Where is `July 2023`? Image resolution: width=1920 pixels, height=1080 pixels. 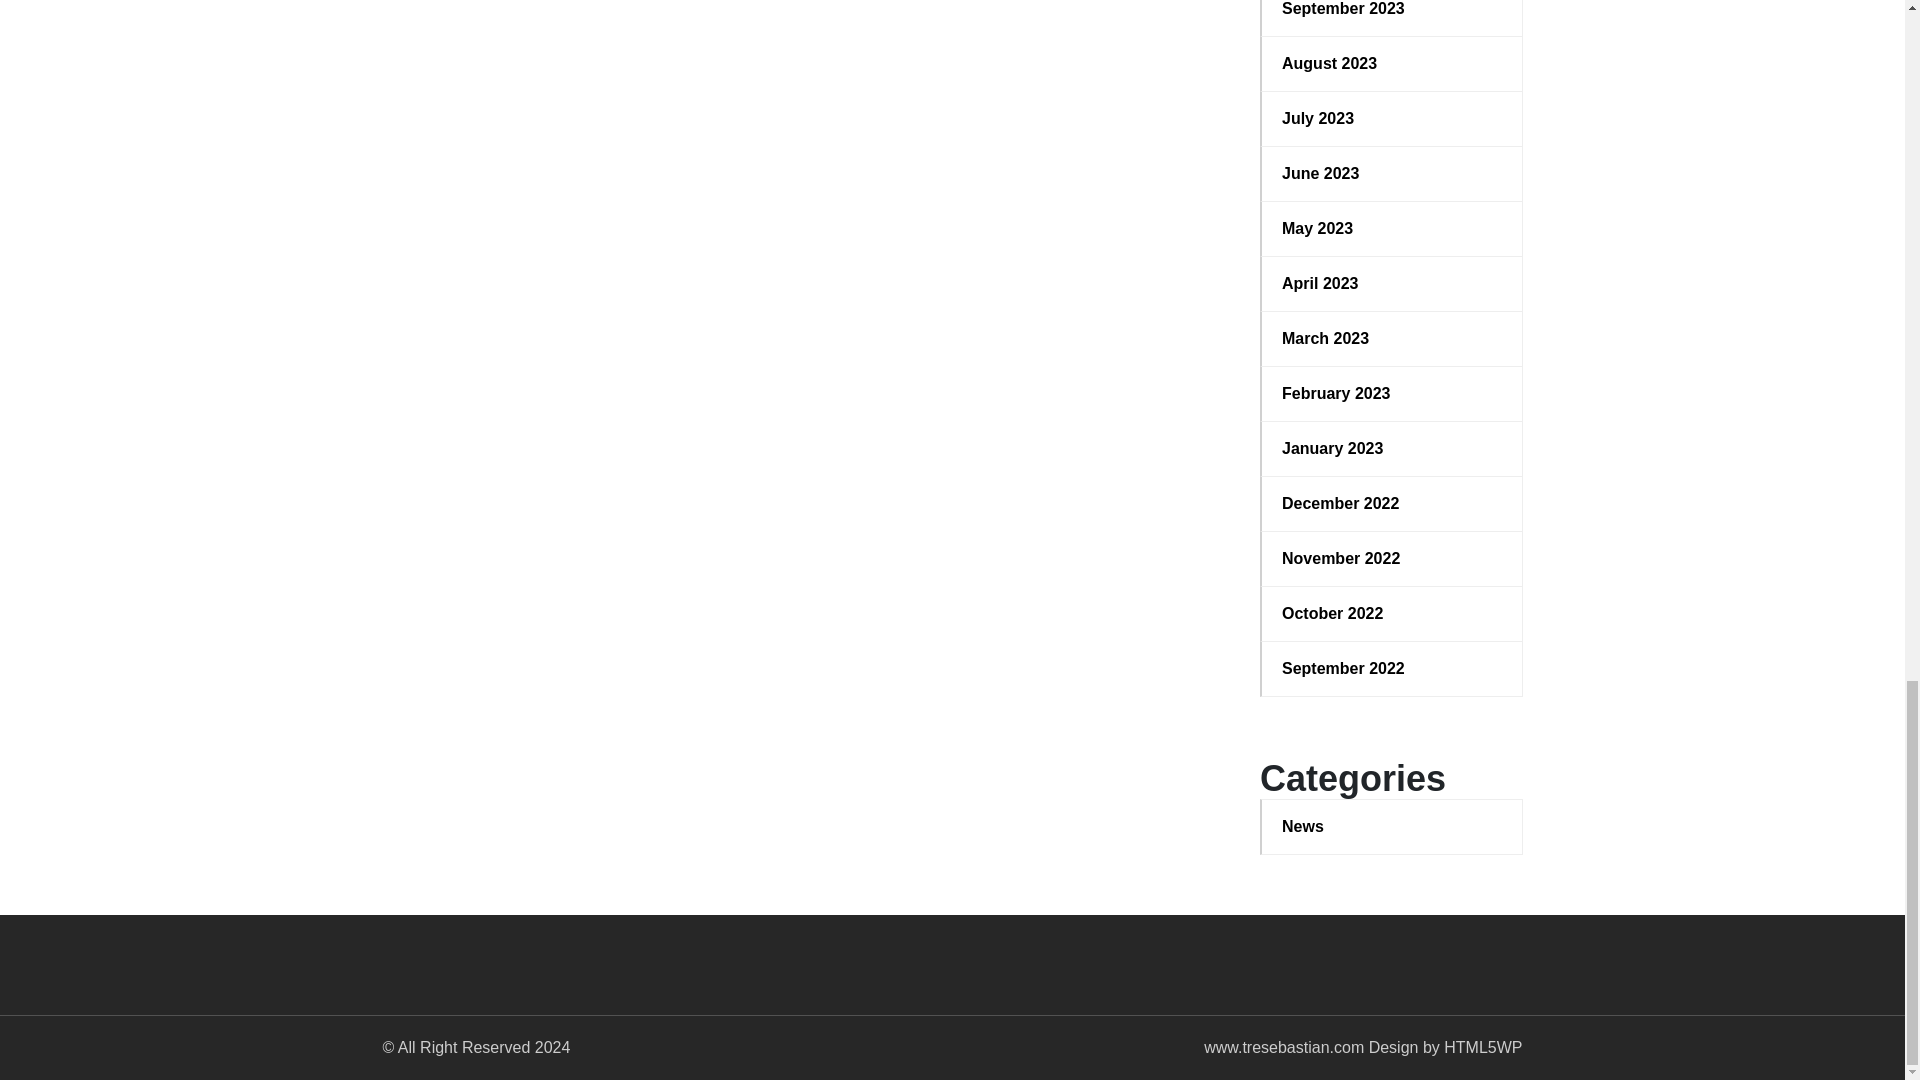 July 2023 is located at coordinates (1392, 118).